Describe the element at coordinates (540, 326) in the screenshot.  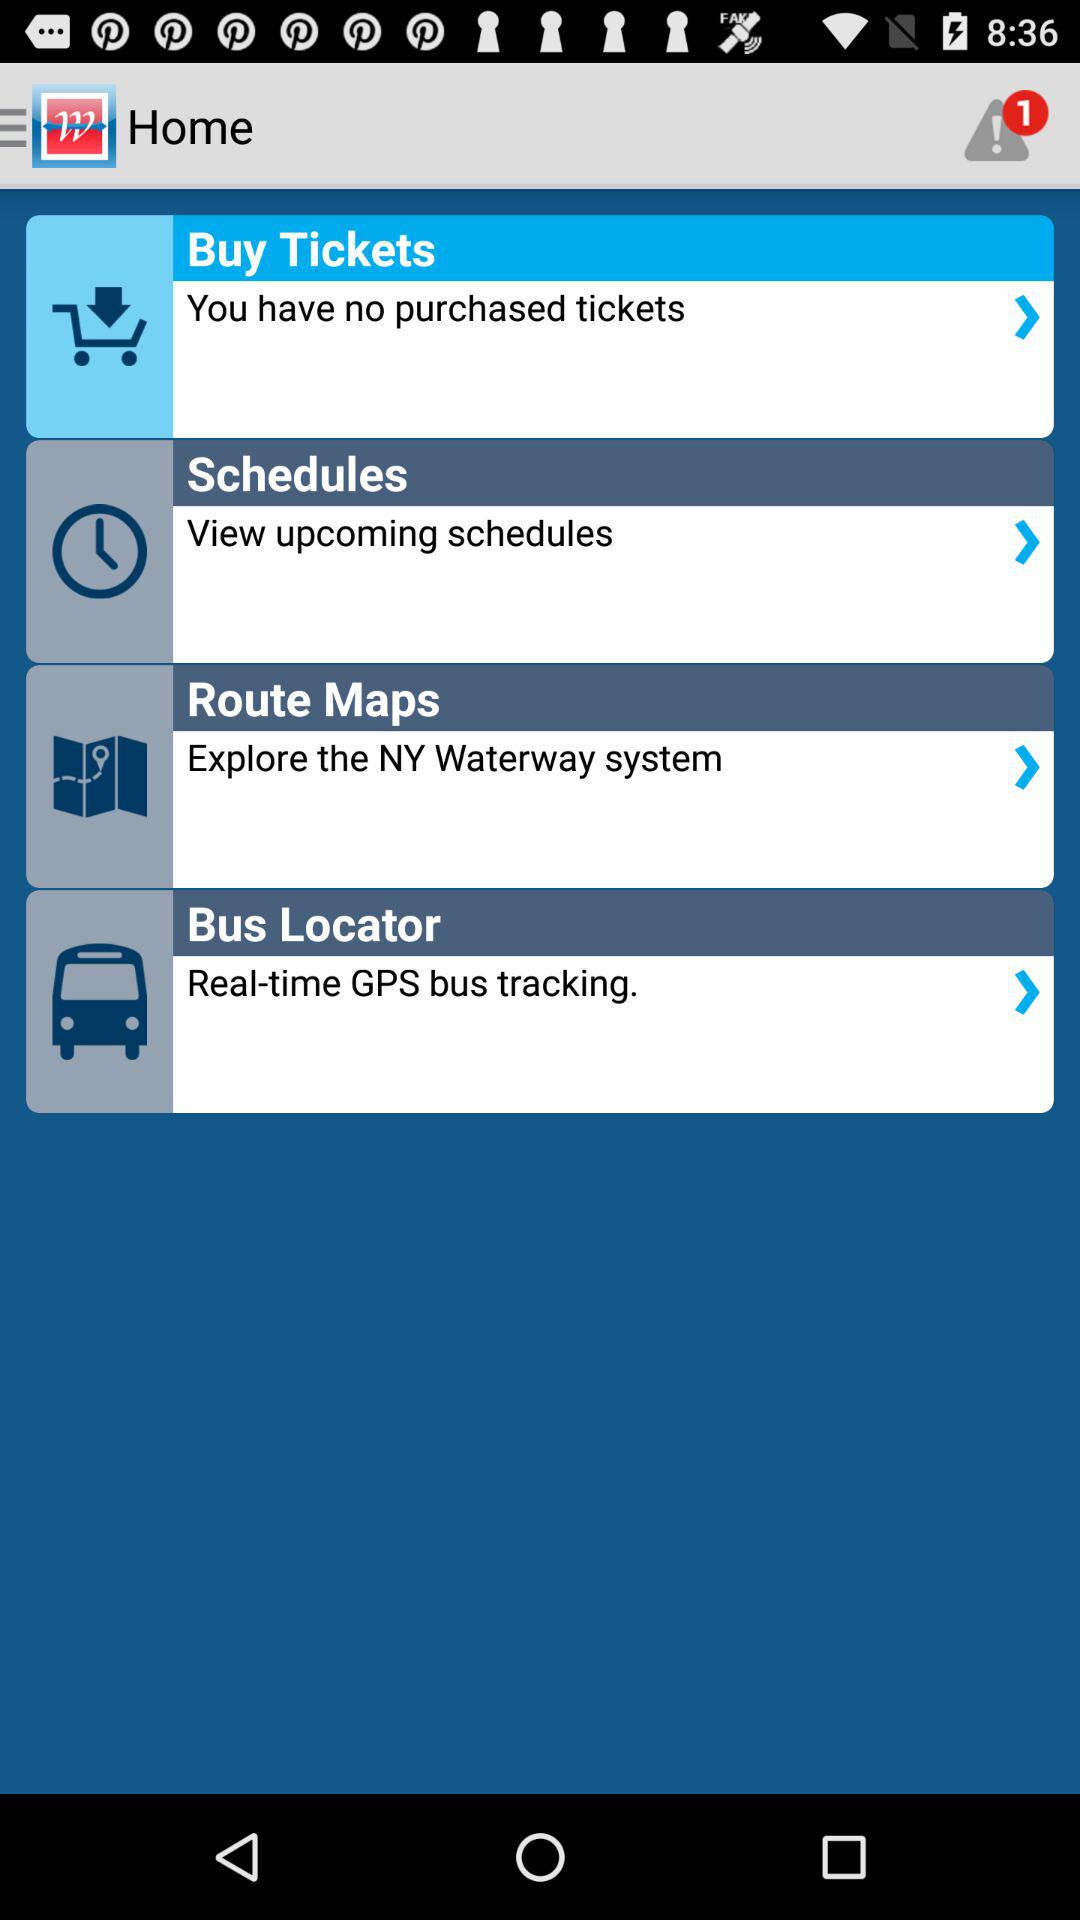
I see `click the first row buy tickets` at that location.